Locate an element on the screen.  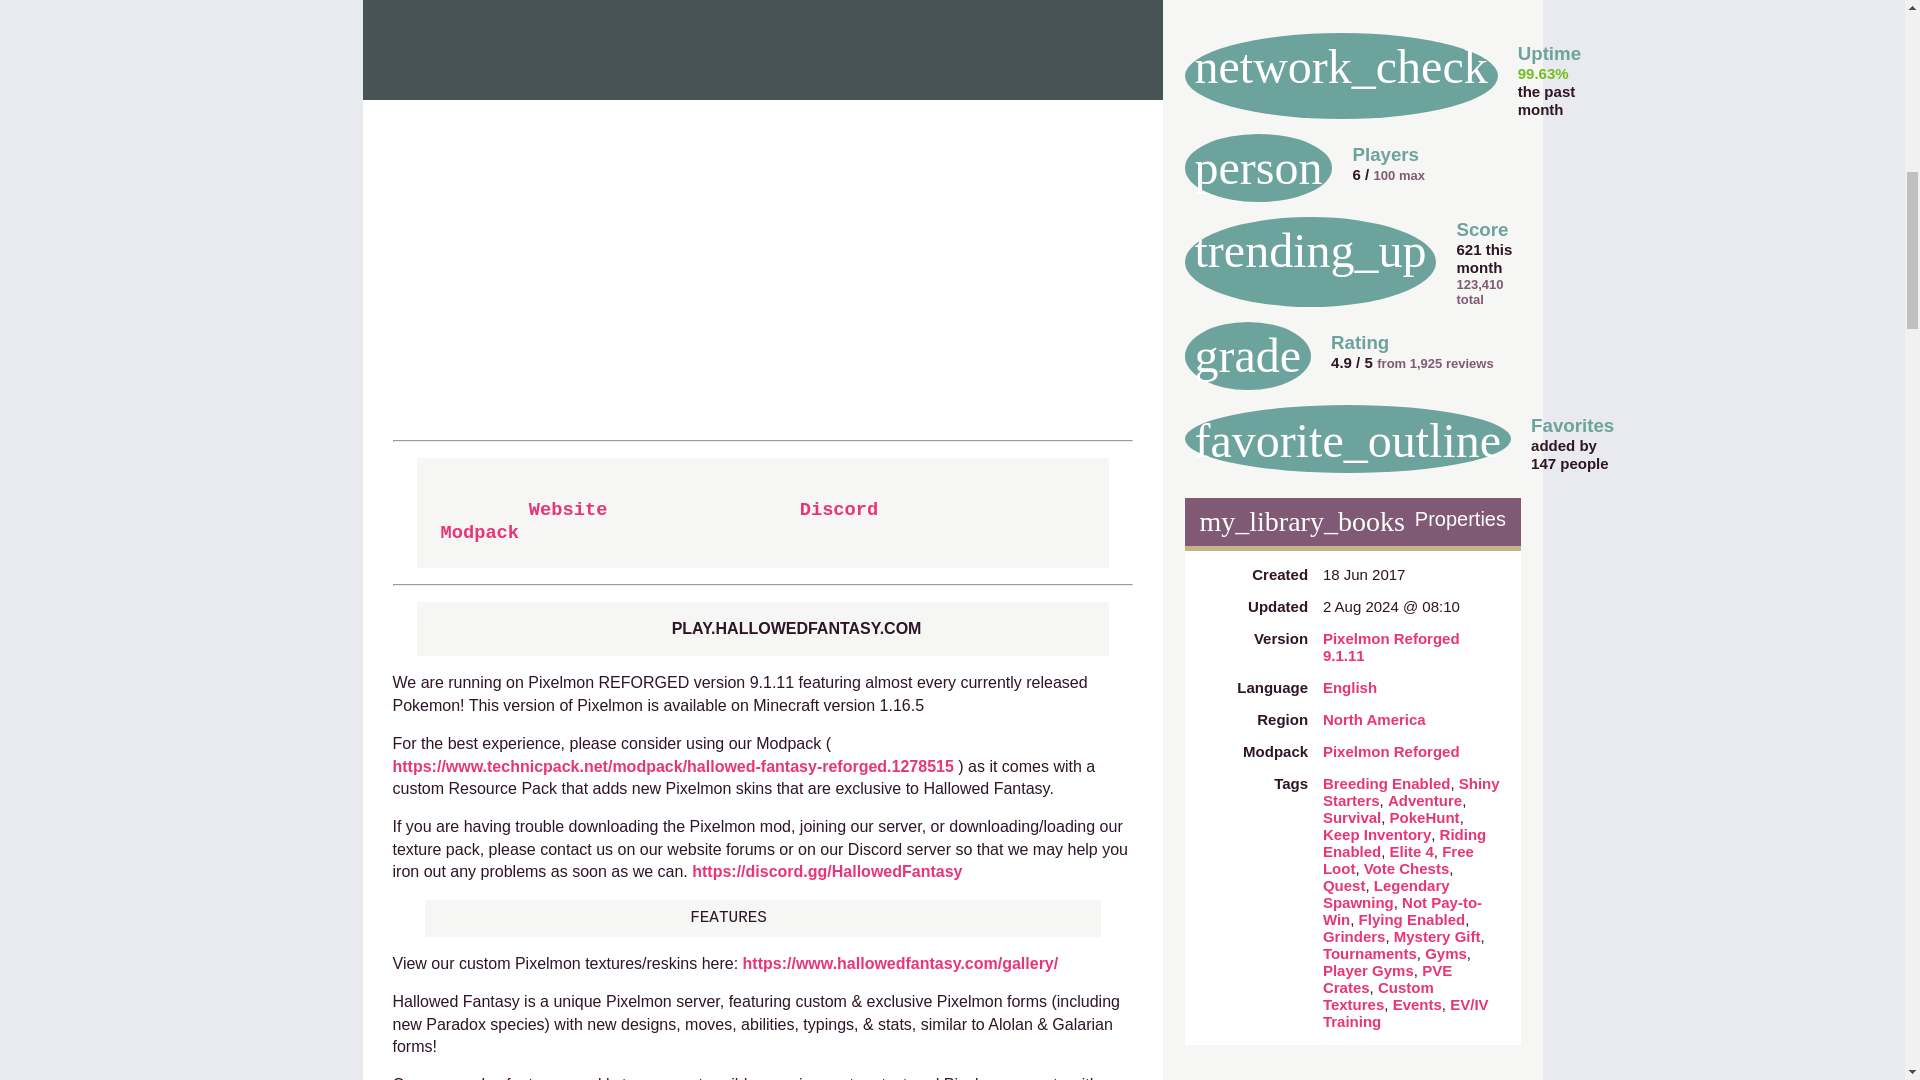
Not Pay-to-Win is located at coordinates (1402, 910).